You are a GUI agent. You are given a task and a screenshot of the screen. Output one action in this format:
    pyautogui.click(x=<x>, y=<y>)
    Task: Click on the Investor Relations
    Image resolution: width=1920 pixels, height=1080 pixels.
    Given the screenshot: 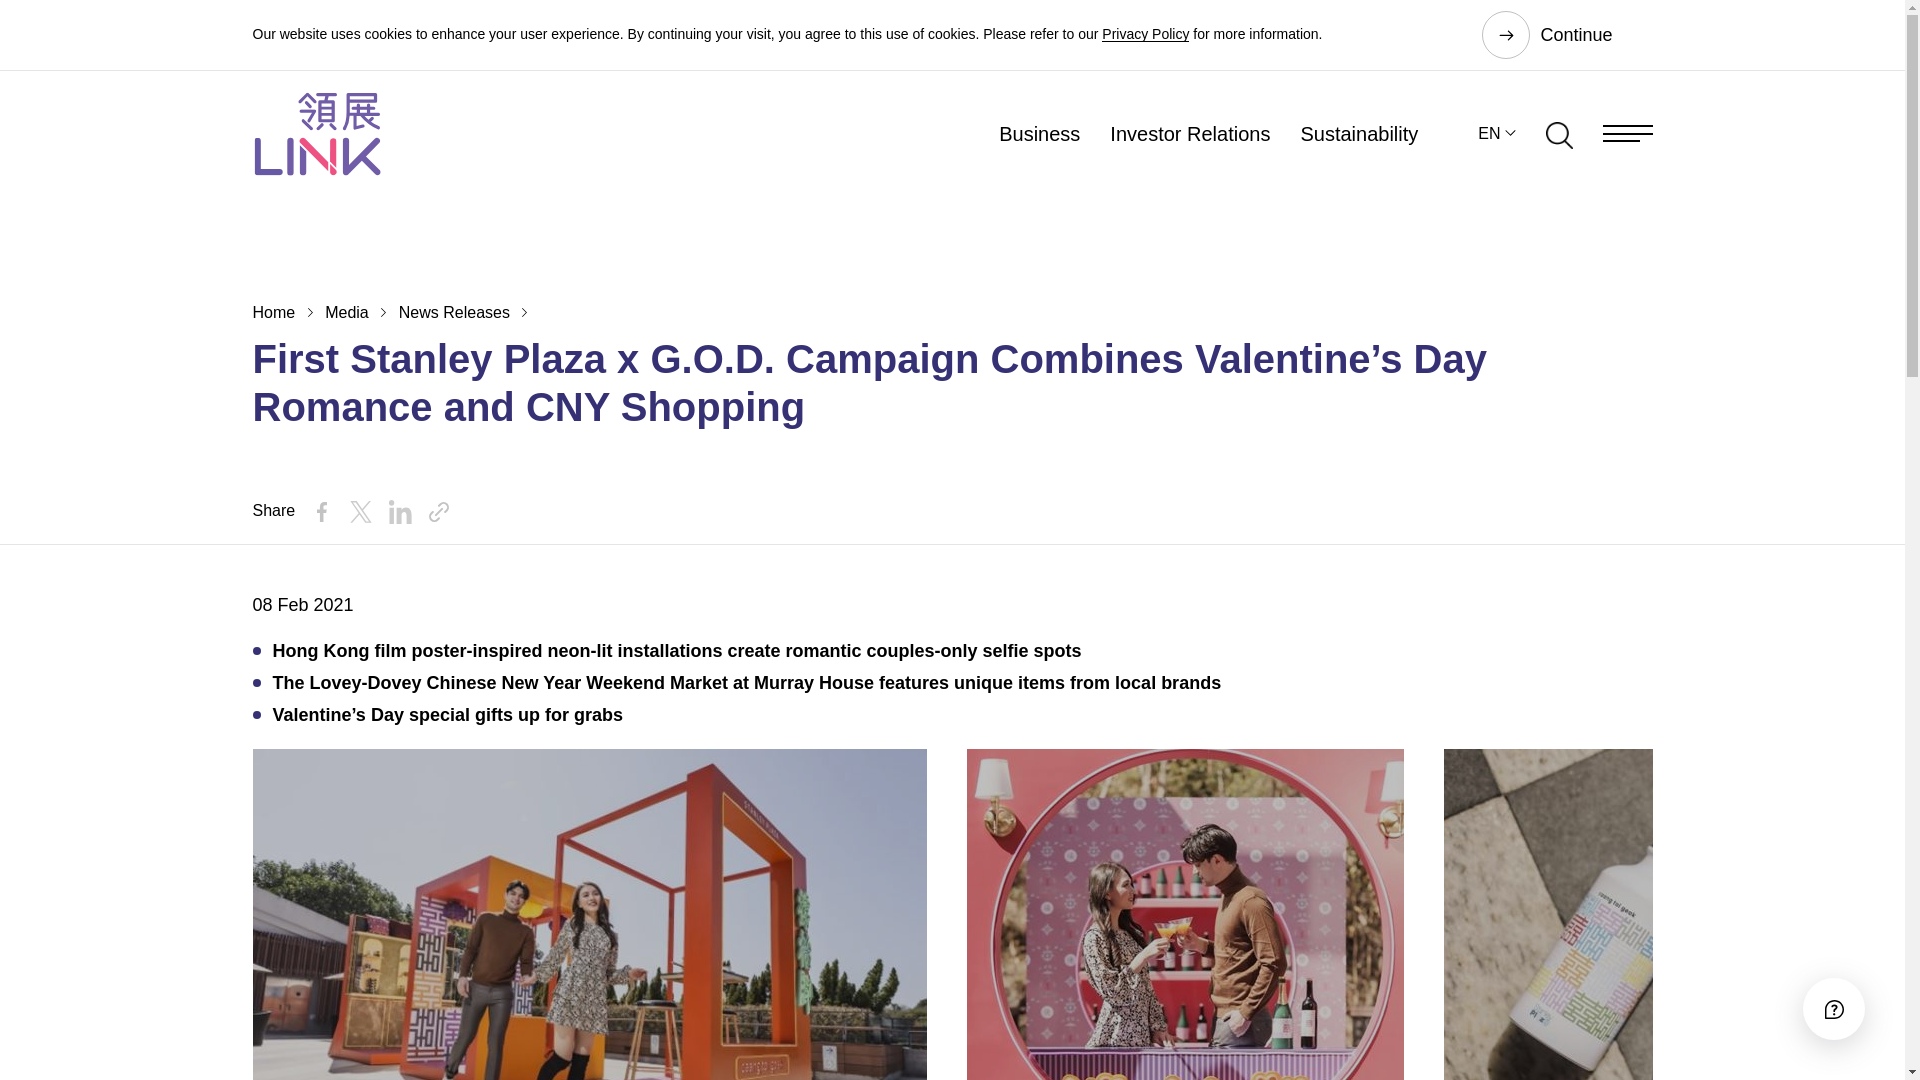 What is the action you would take?
    pyautogui.click(x=1189, y=132)
    